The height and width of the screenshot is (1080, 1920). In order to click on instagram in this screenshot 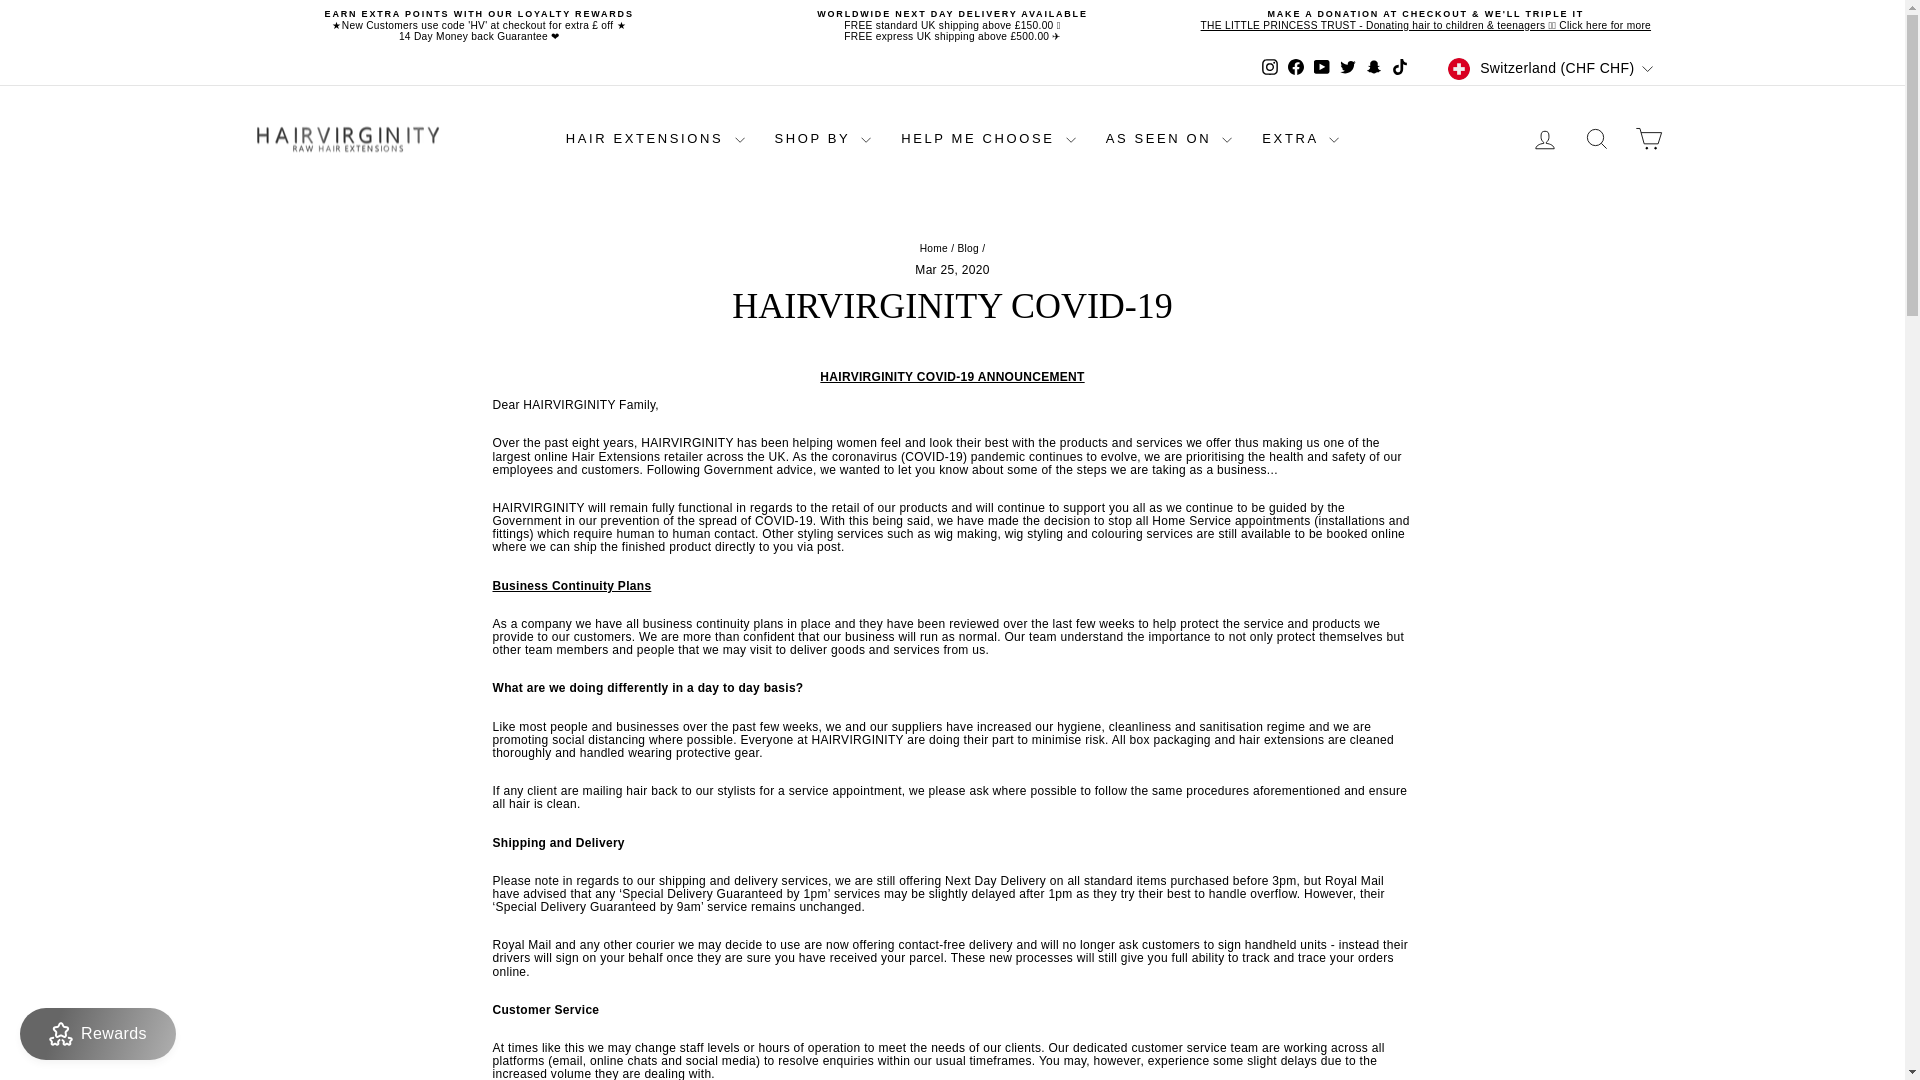, I will do `click(1270, 66)`.